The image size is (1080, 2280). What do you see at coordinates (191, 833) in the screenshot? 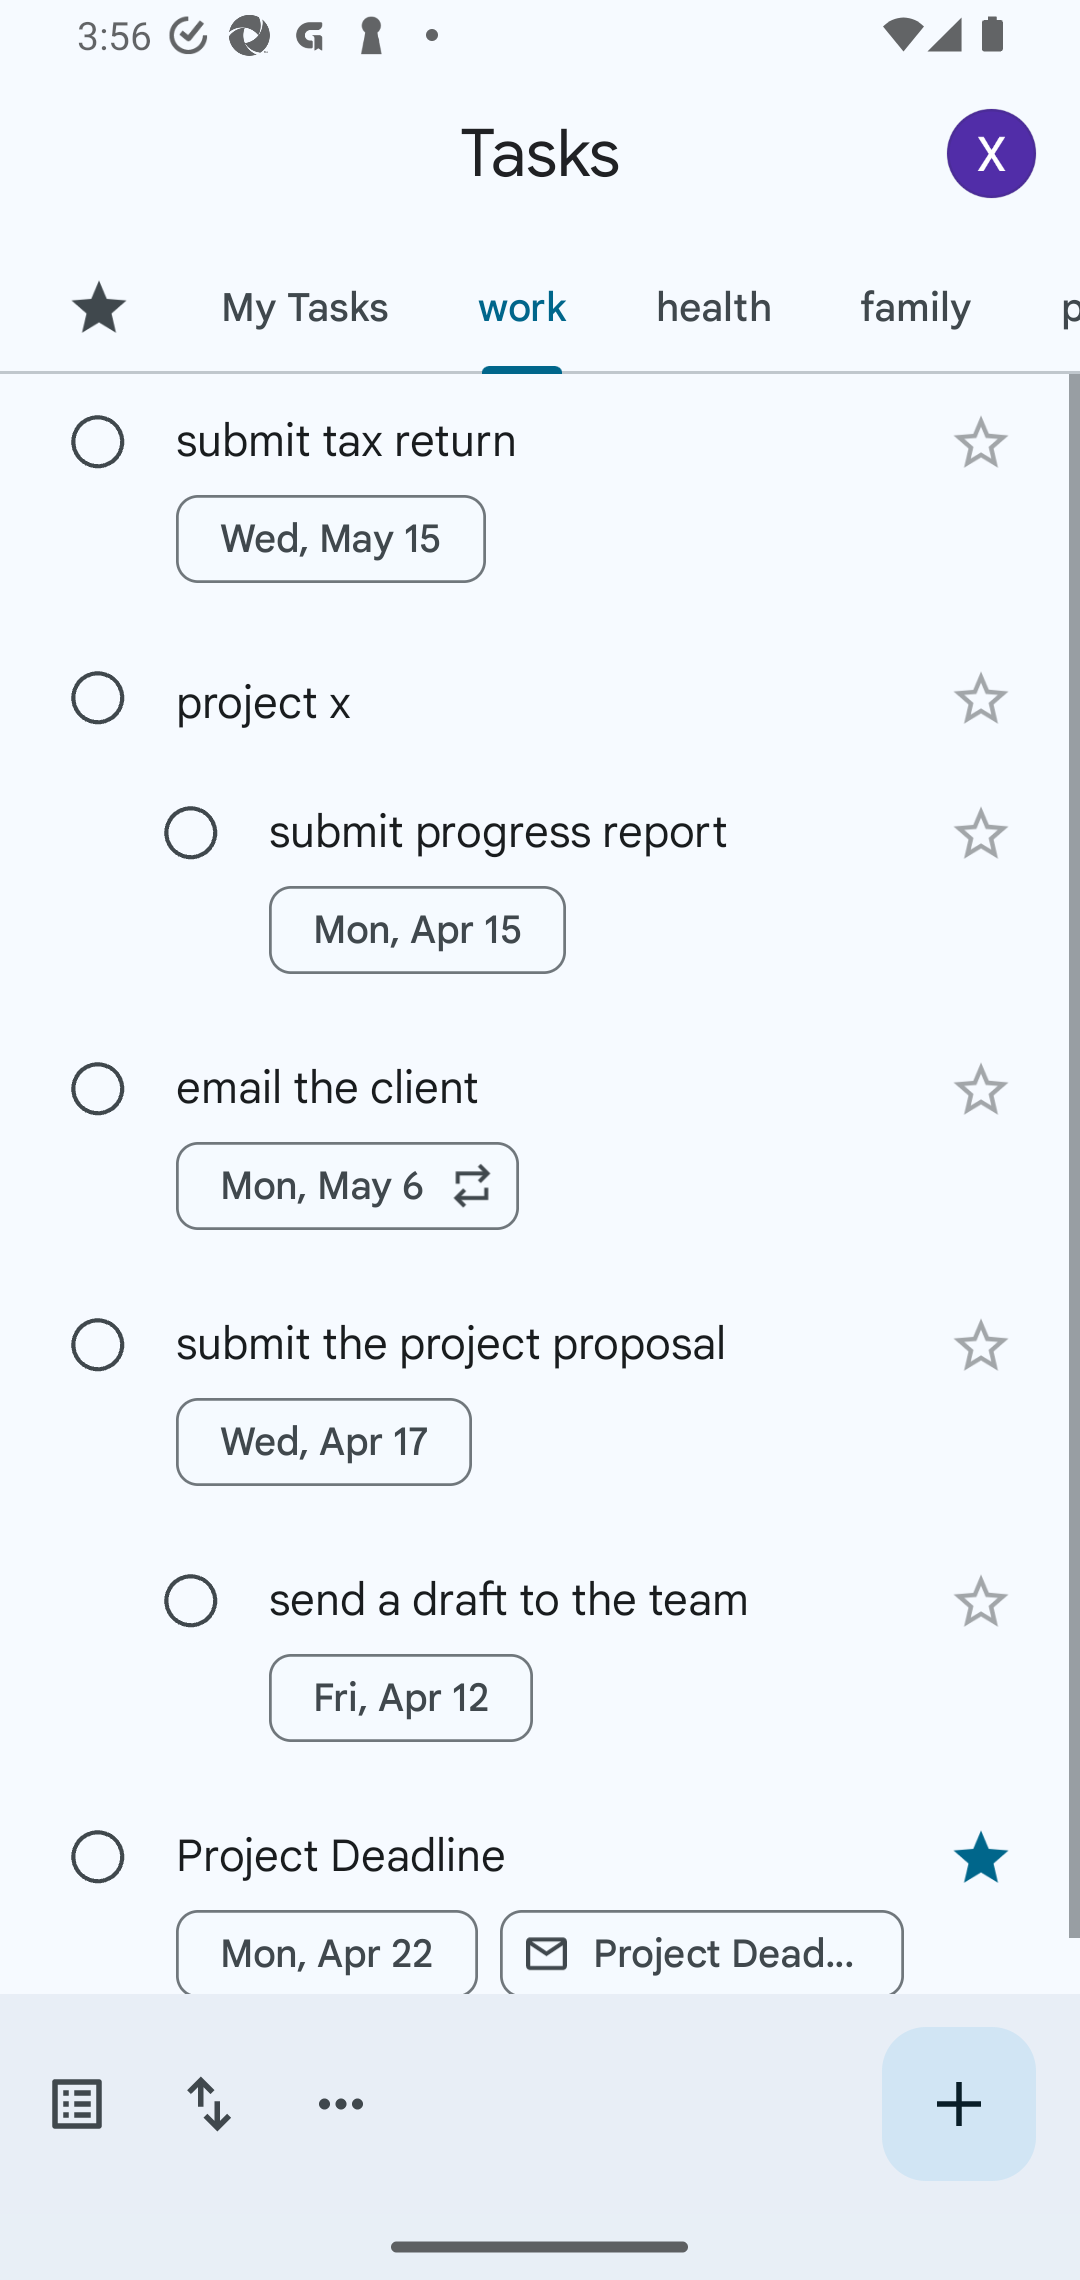
I see `Mark as complete` at bounding box center [191, 833].